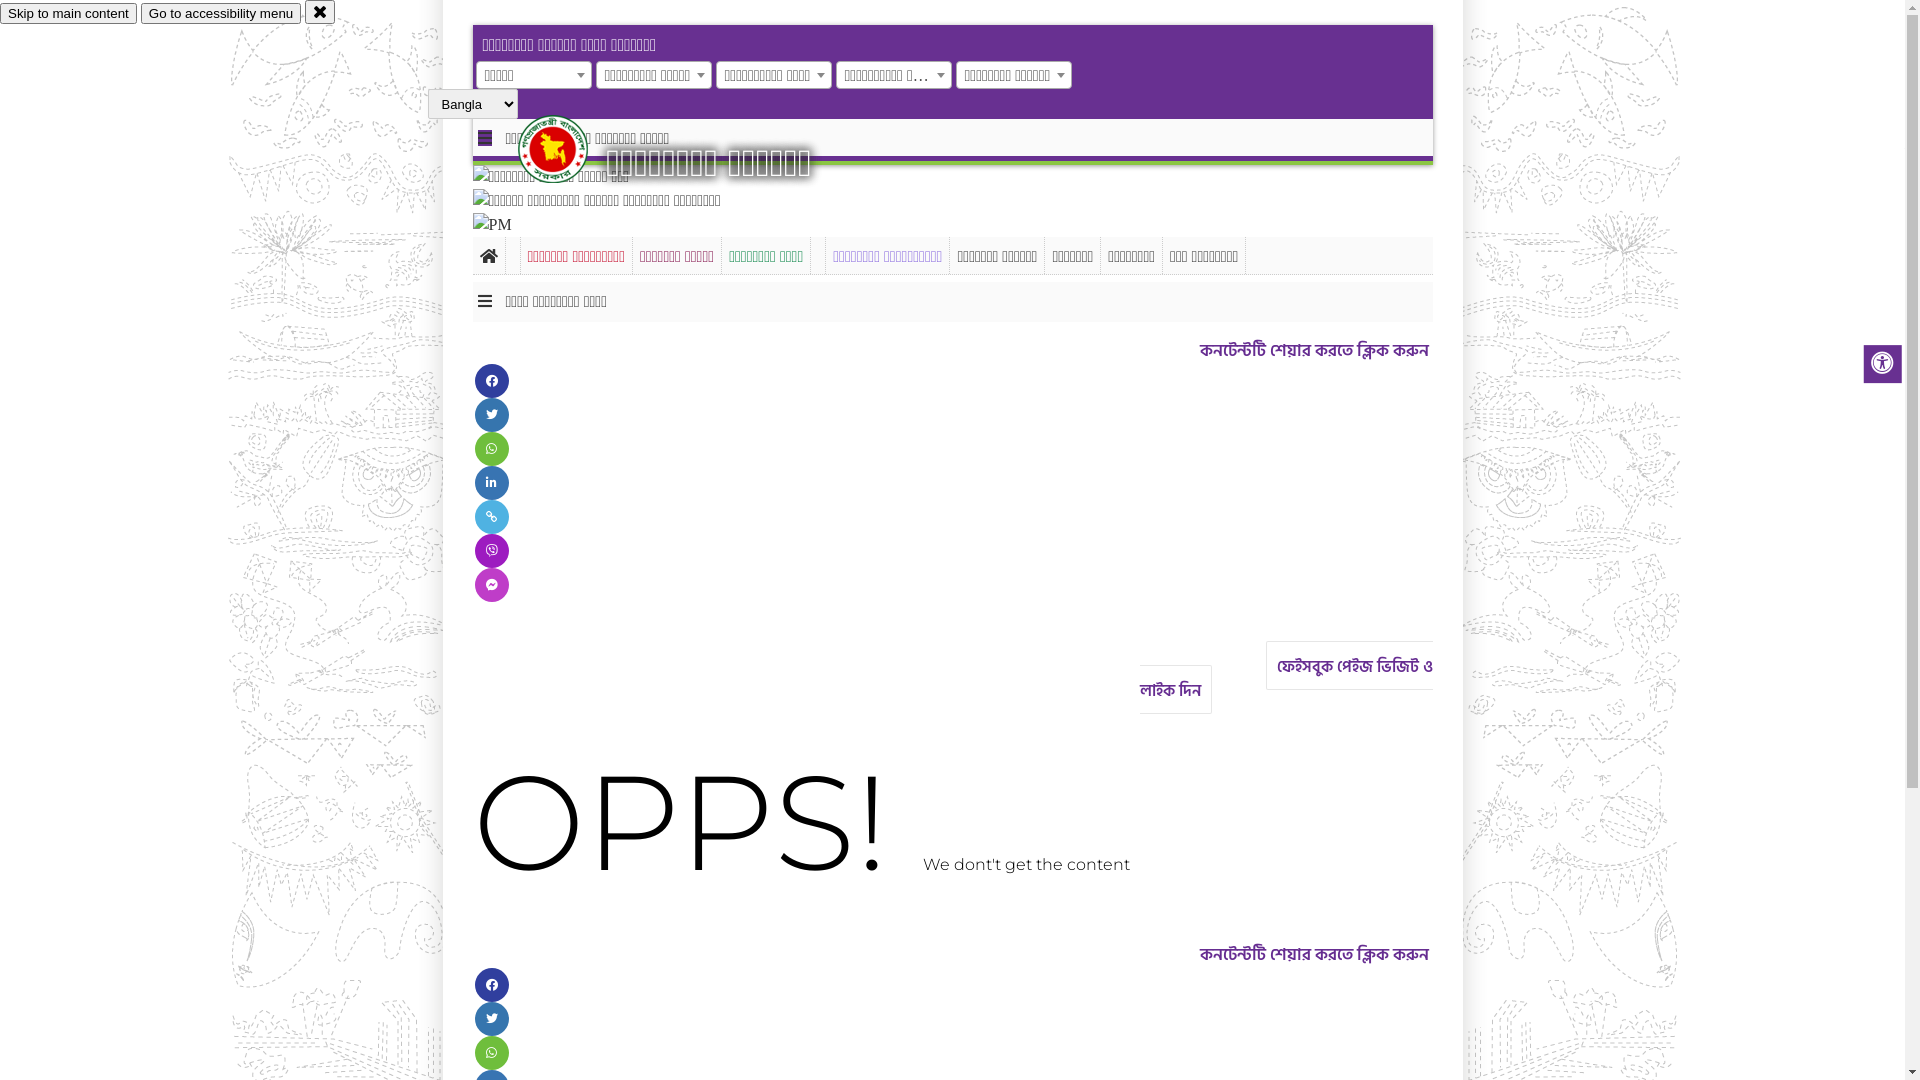  Describe the element at coordinates (221, 14) in the screenshot. I see `Go to accessibility menu` at that location.